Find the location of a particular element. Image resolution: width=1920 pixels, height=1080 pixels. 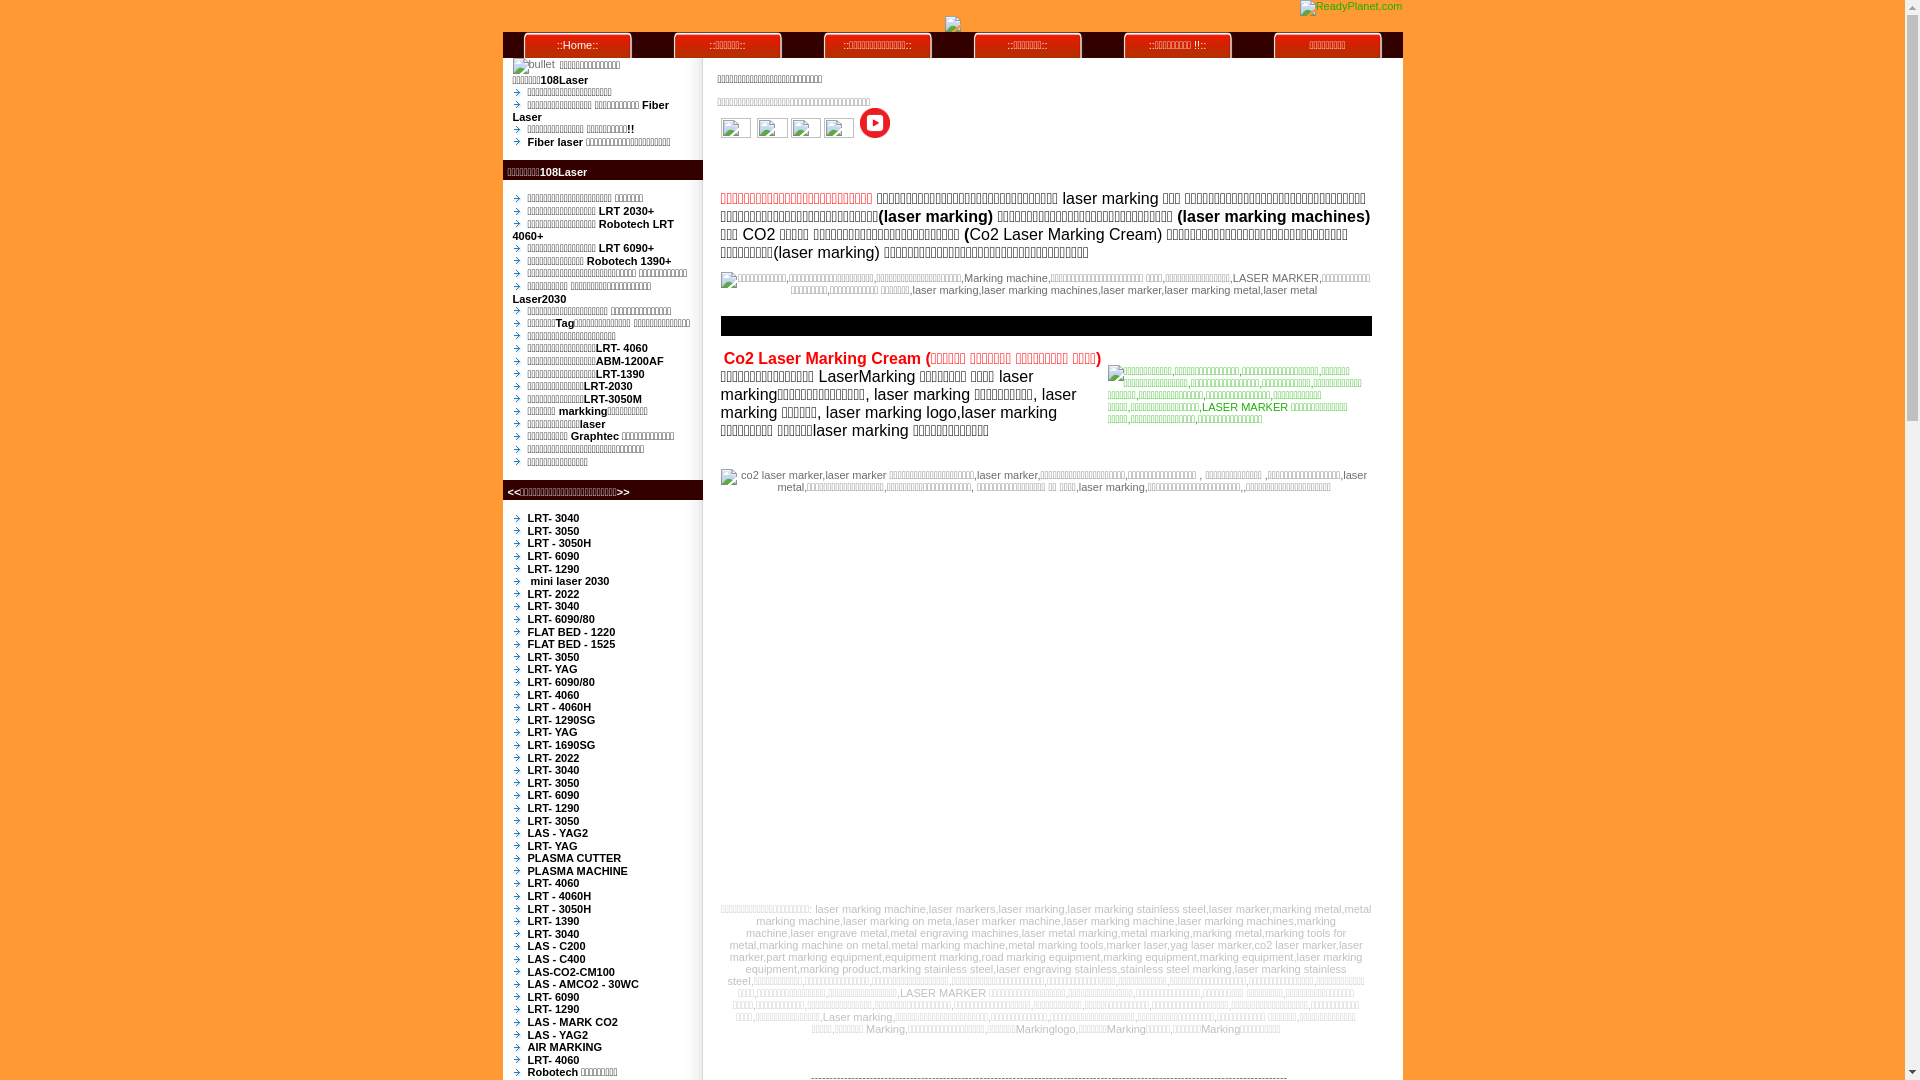

LAS - AMCO2 - 30WC is located at coordinates (584, 984).